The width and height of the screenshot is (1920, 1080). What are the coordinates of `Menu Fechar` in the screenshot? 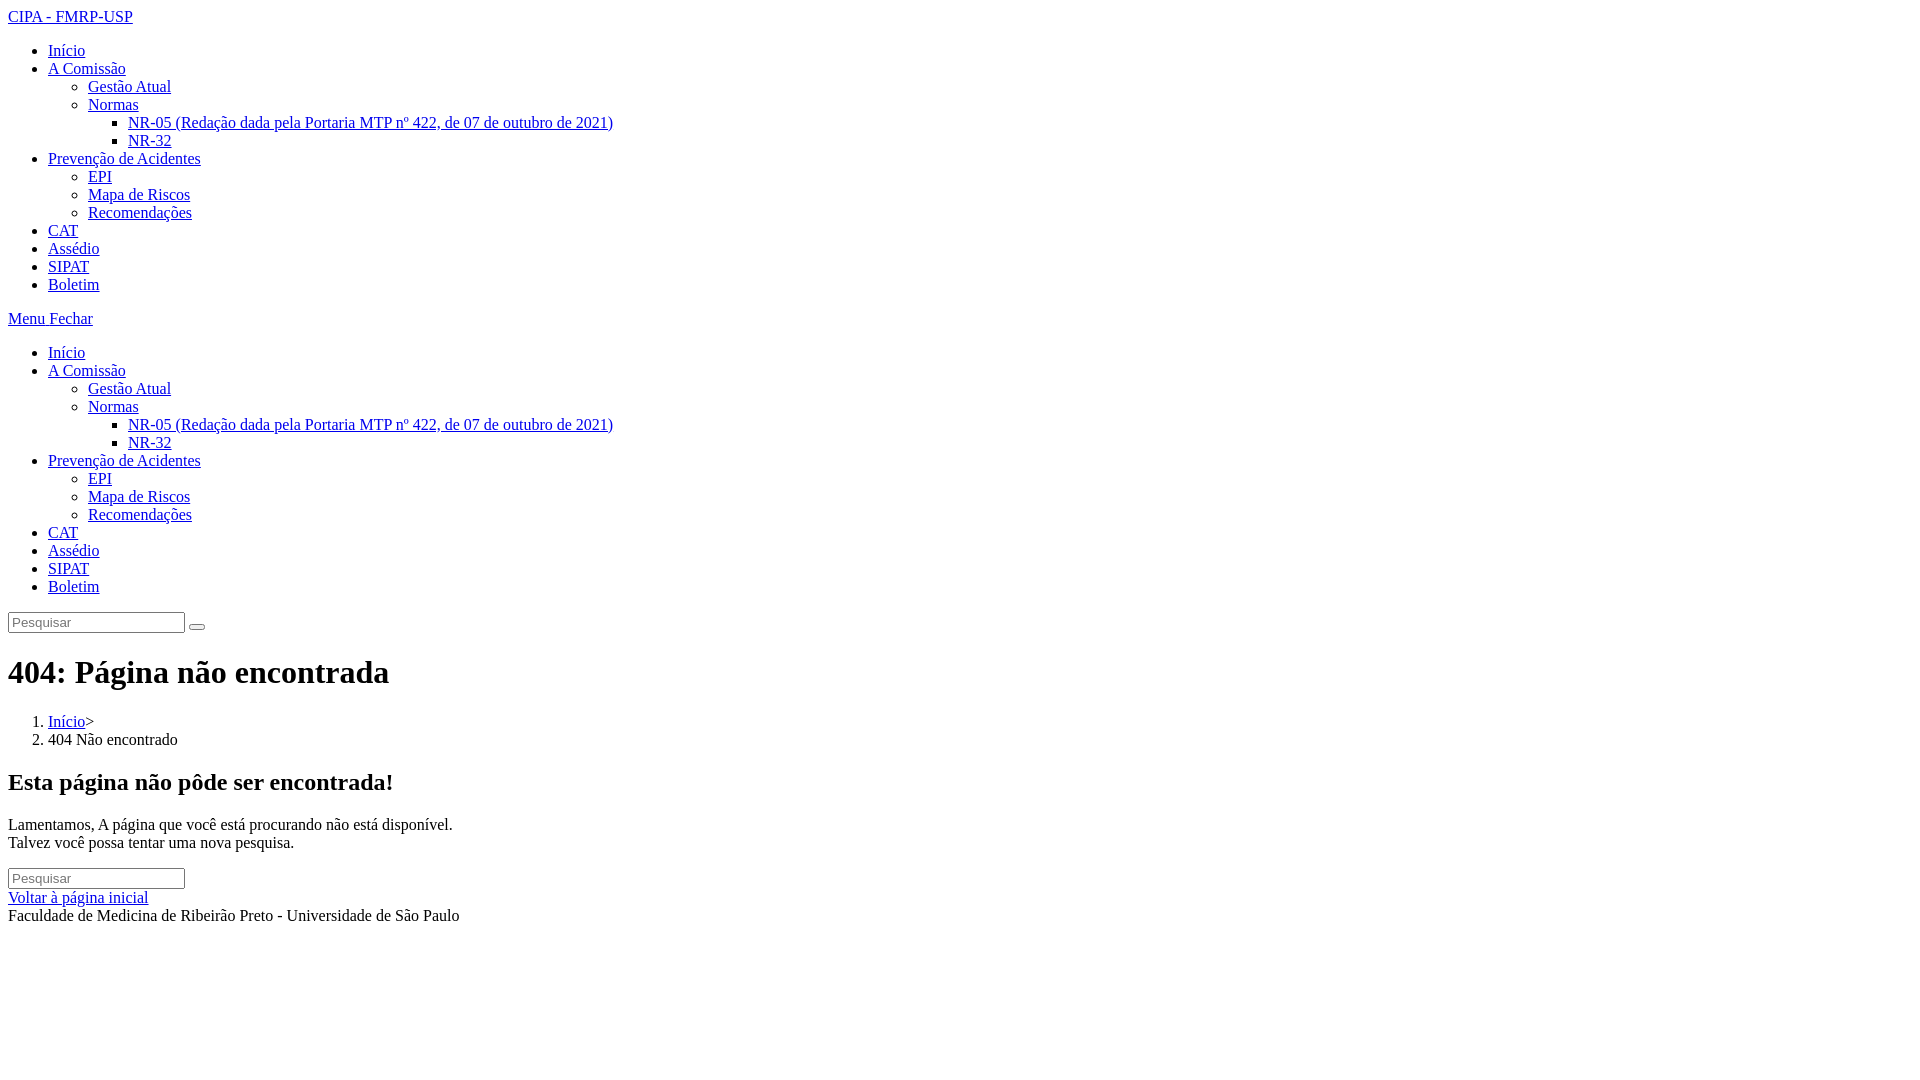 It's located at (50, 318).